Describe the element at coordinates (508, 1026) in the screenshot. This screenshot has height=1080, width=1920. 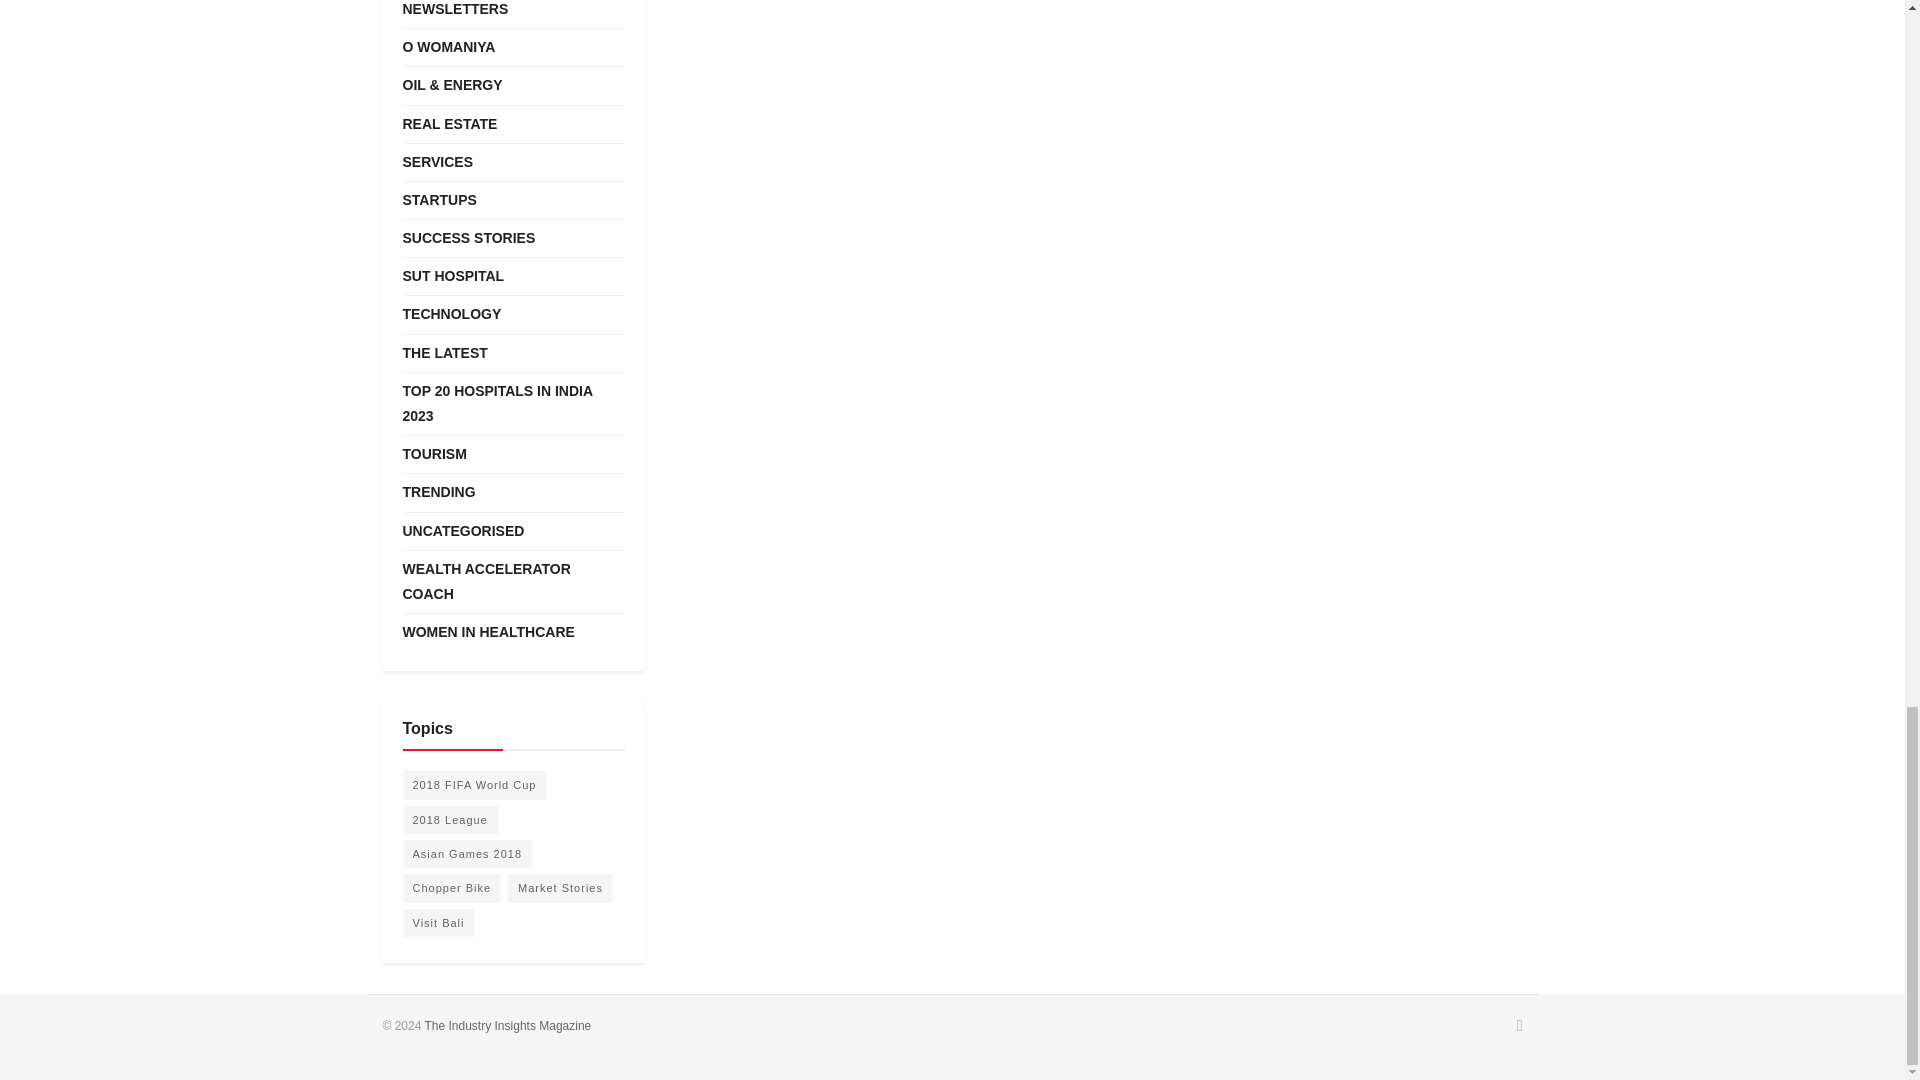
I see `The Industry Insights` at that location.